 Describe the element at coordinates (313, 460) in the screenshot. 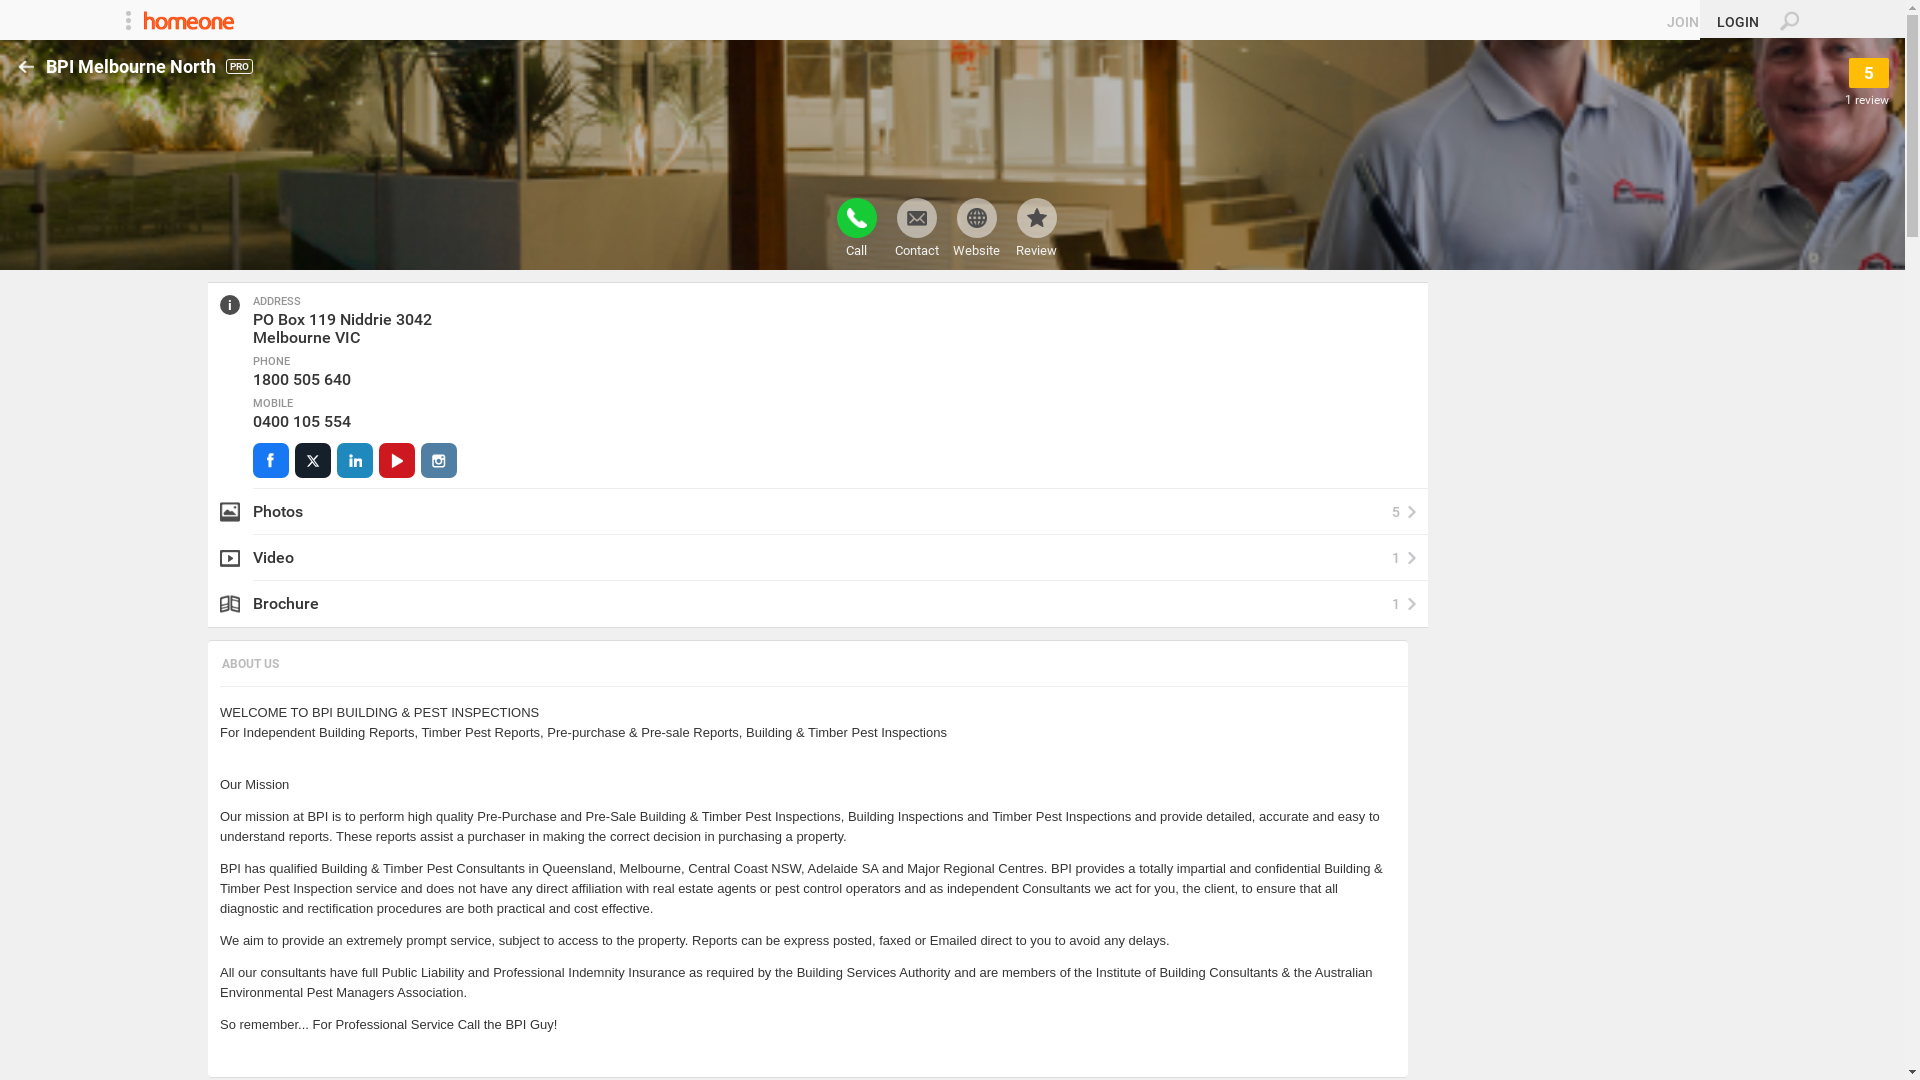

I see `Visit BPI Melbourne North on Twitter` at that location.